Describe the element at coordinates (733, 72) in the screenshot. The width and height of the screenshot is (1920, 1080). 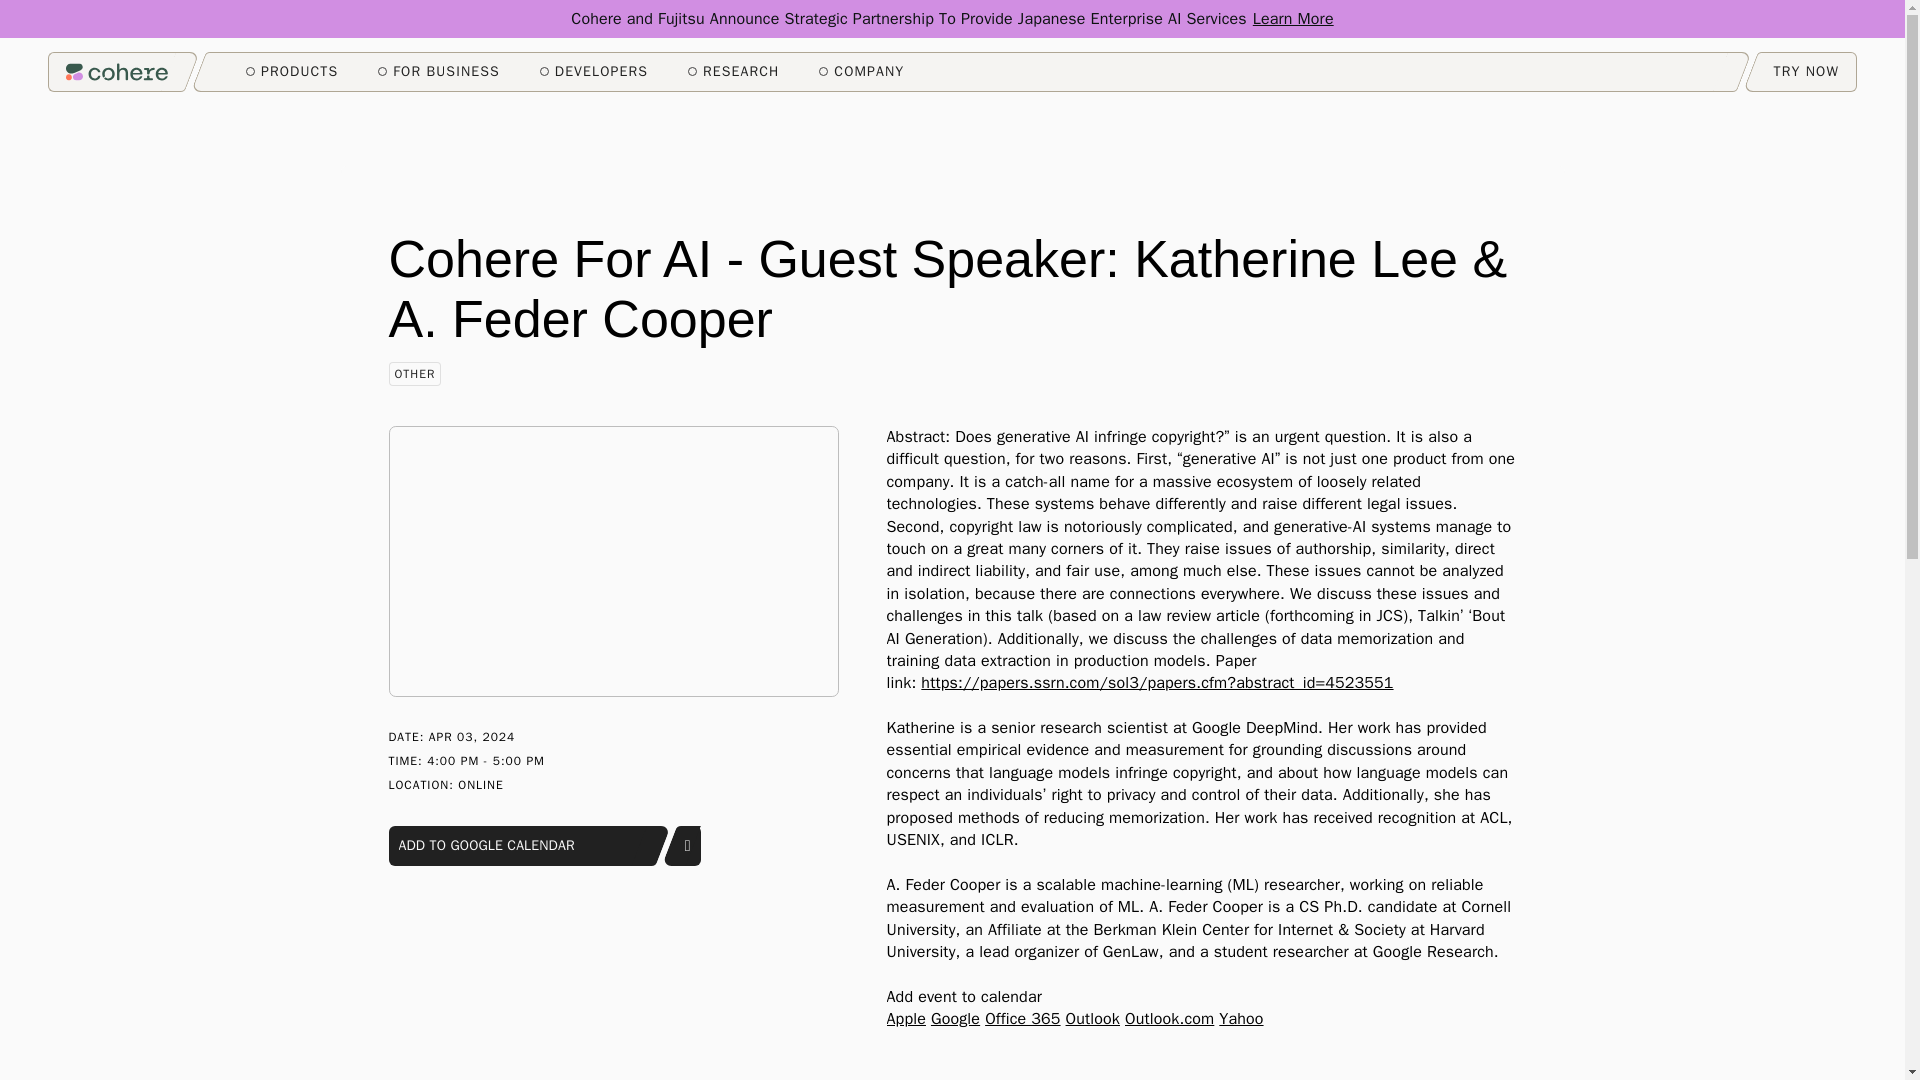
I see `RESEARCH` at that location.